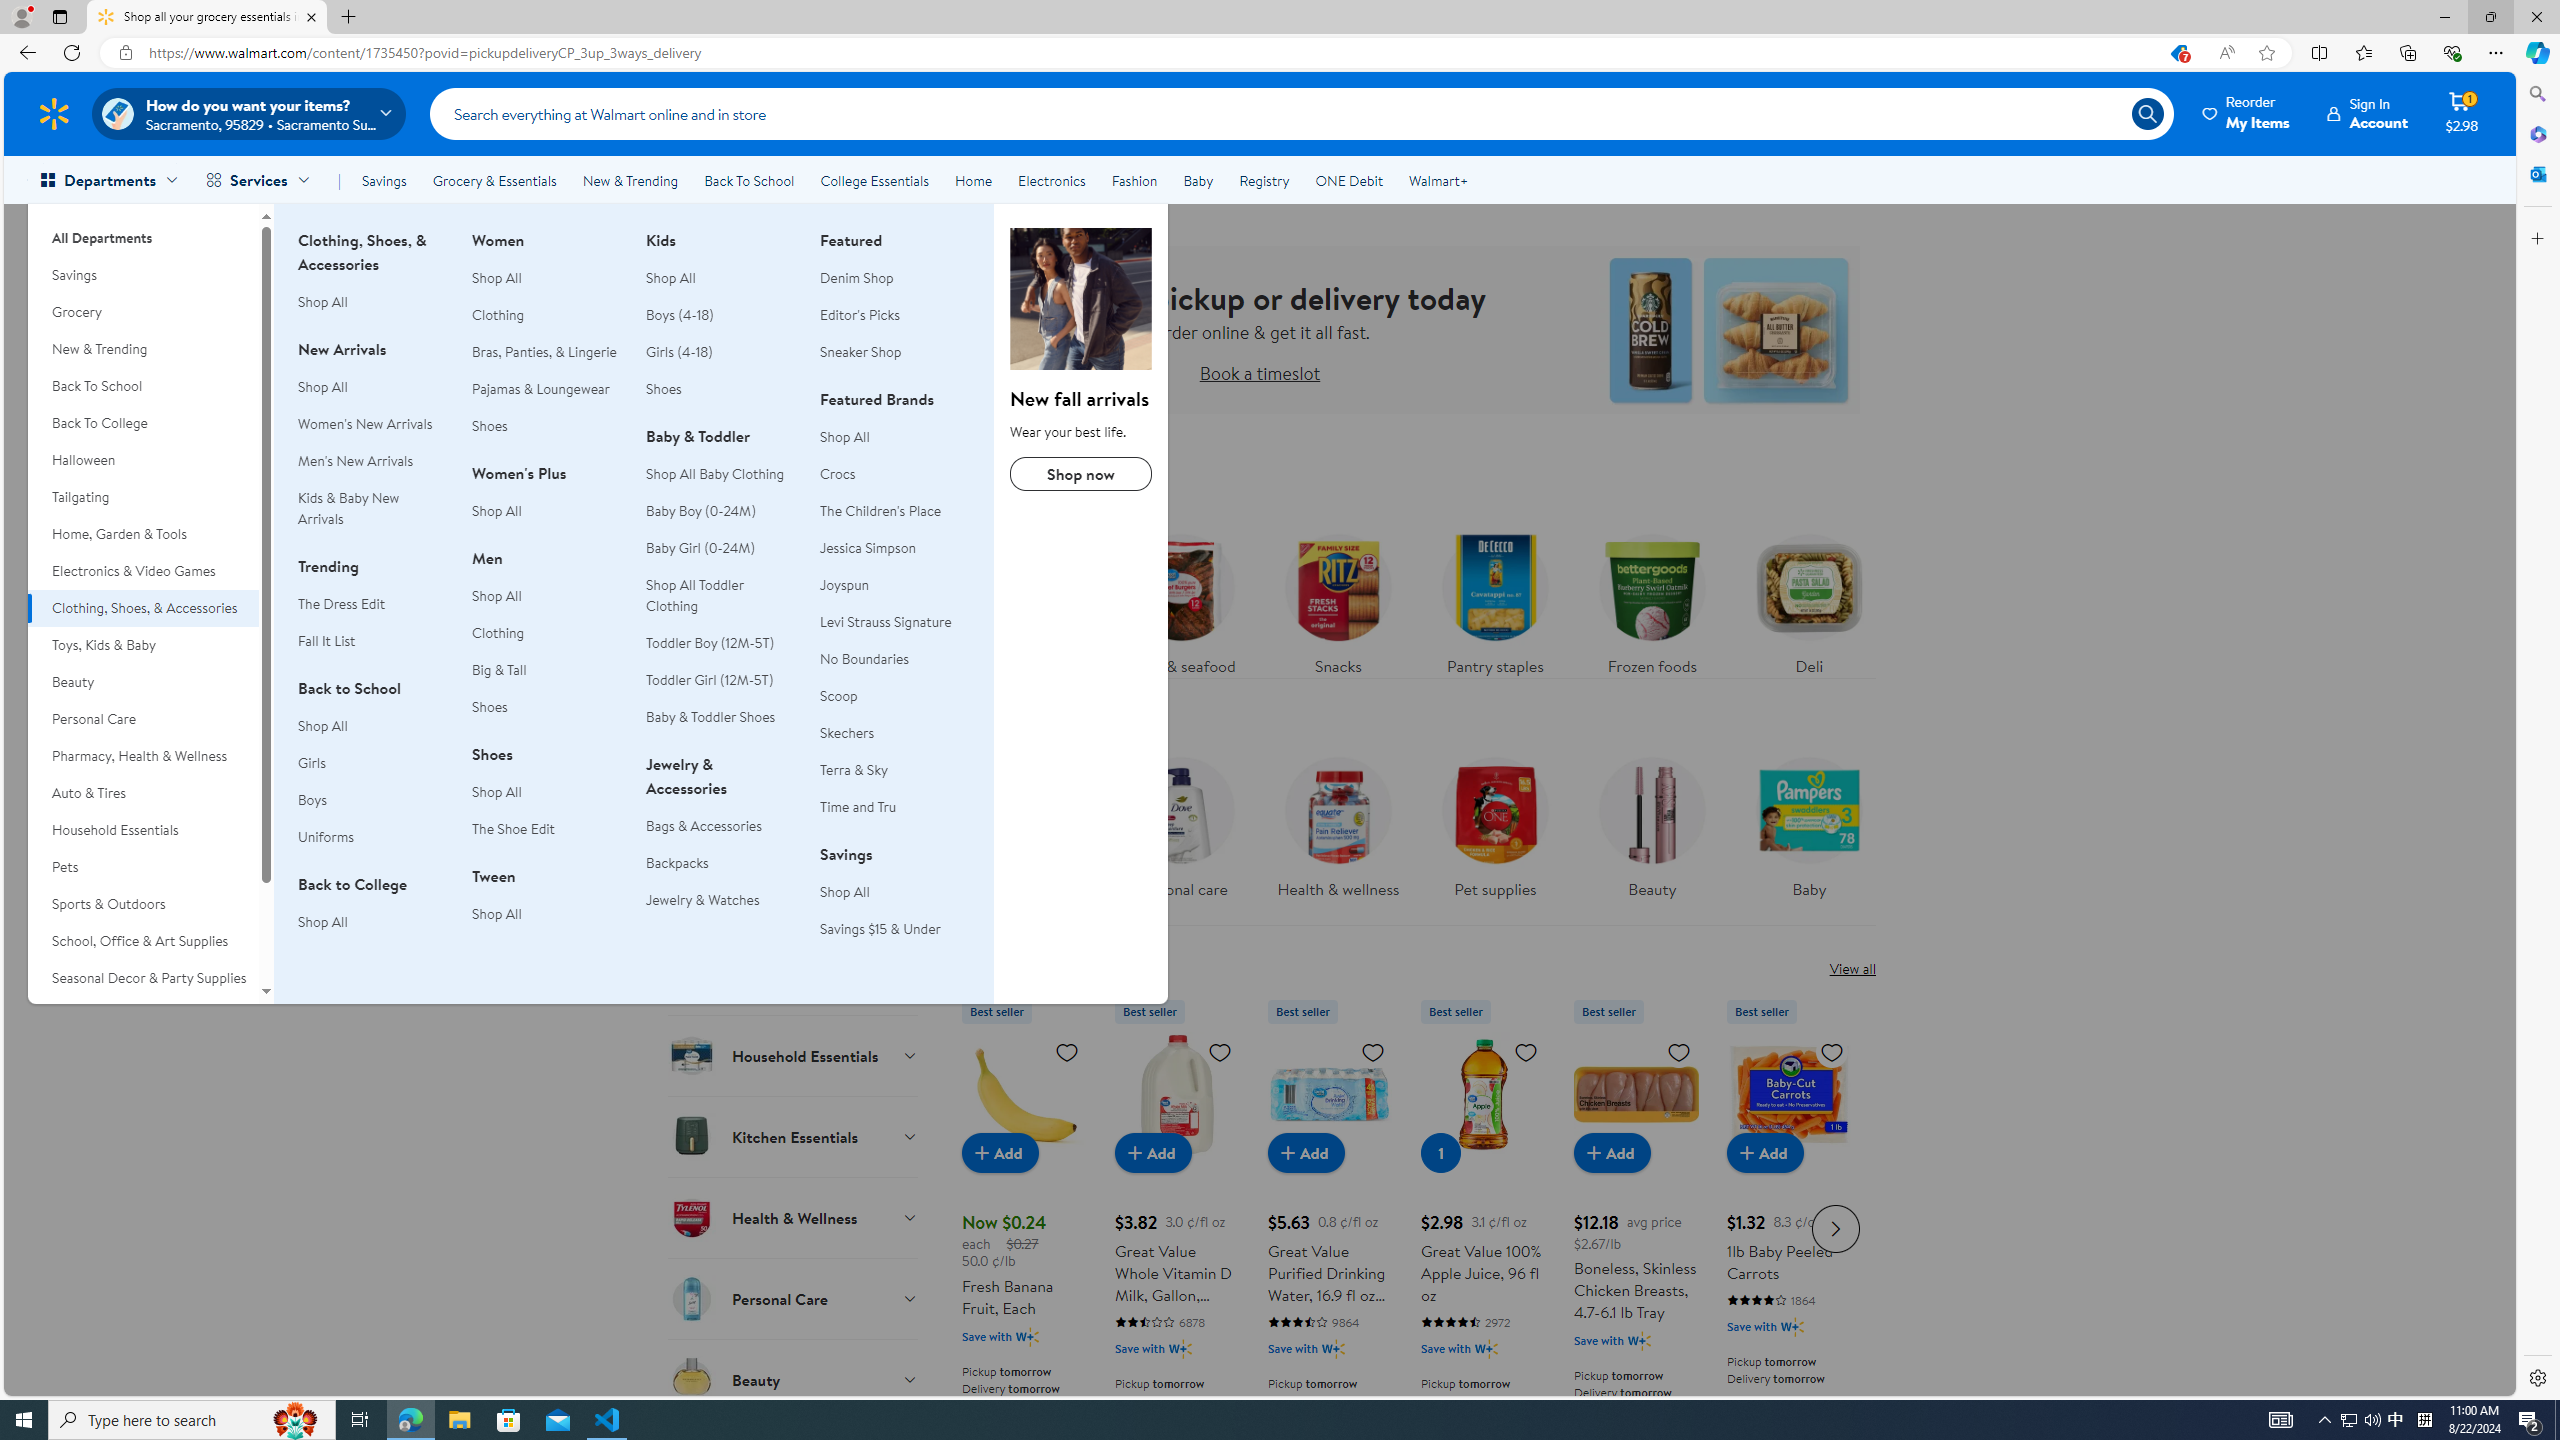  Describe the element at coordinates (720, 325) in the screenshot. I see `KidsShop AllBoys (4-18)Girls (4-18)Shoes` at that location.